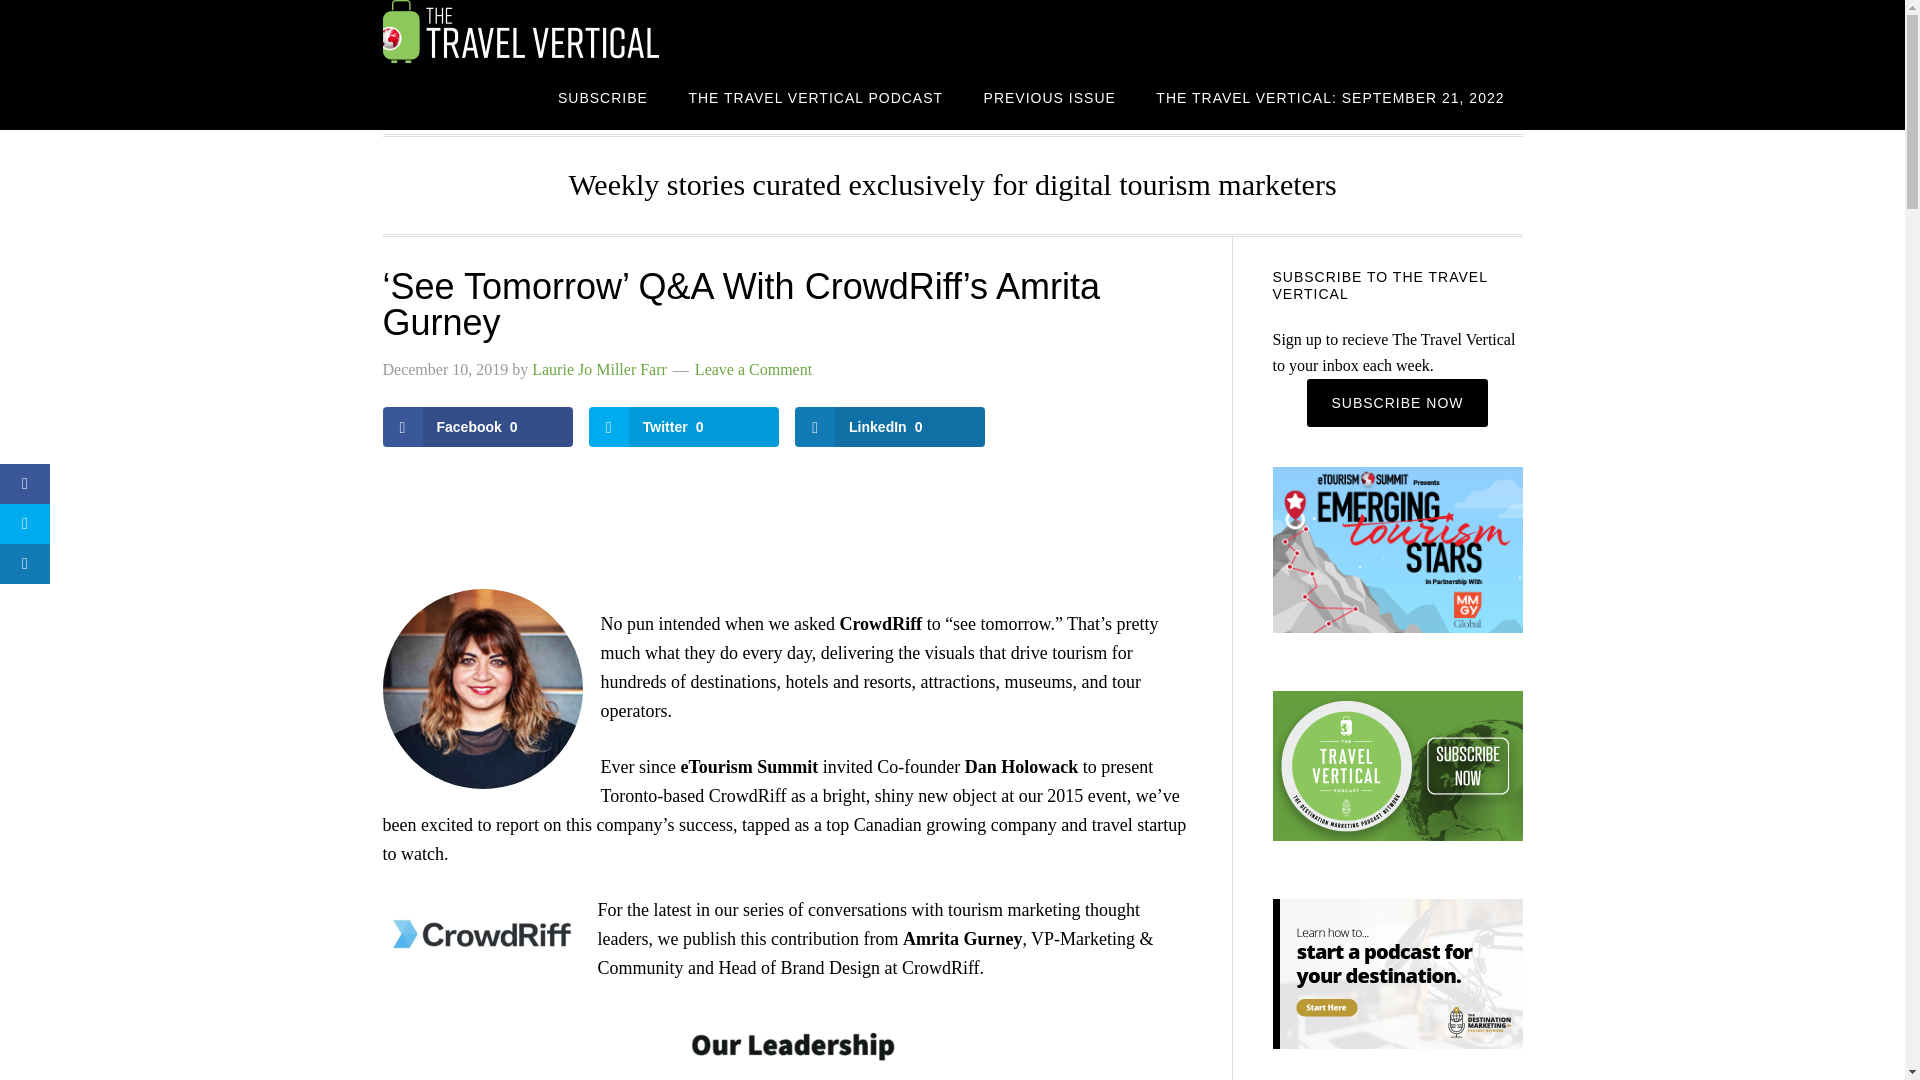  What do you see at coordinates (542, 32) in the screenshot?
I see `THE TRAVEL VERTICAL` at bounding box center [542, 32].